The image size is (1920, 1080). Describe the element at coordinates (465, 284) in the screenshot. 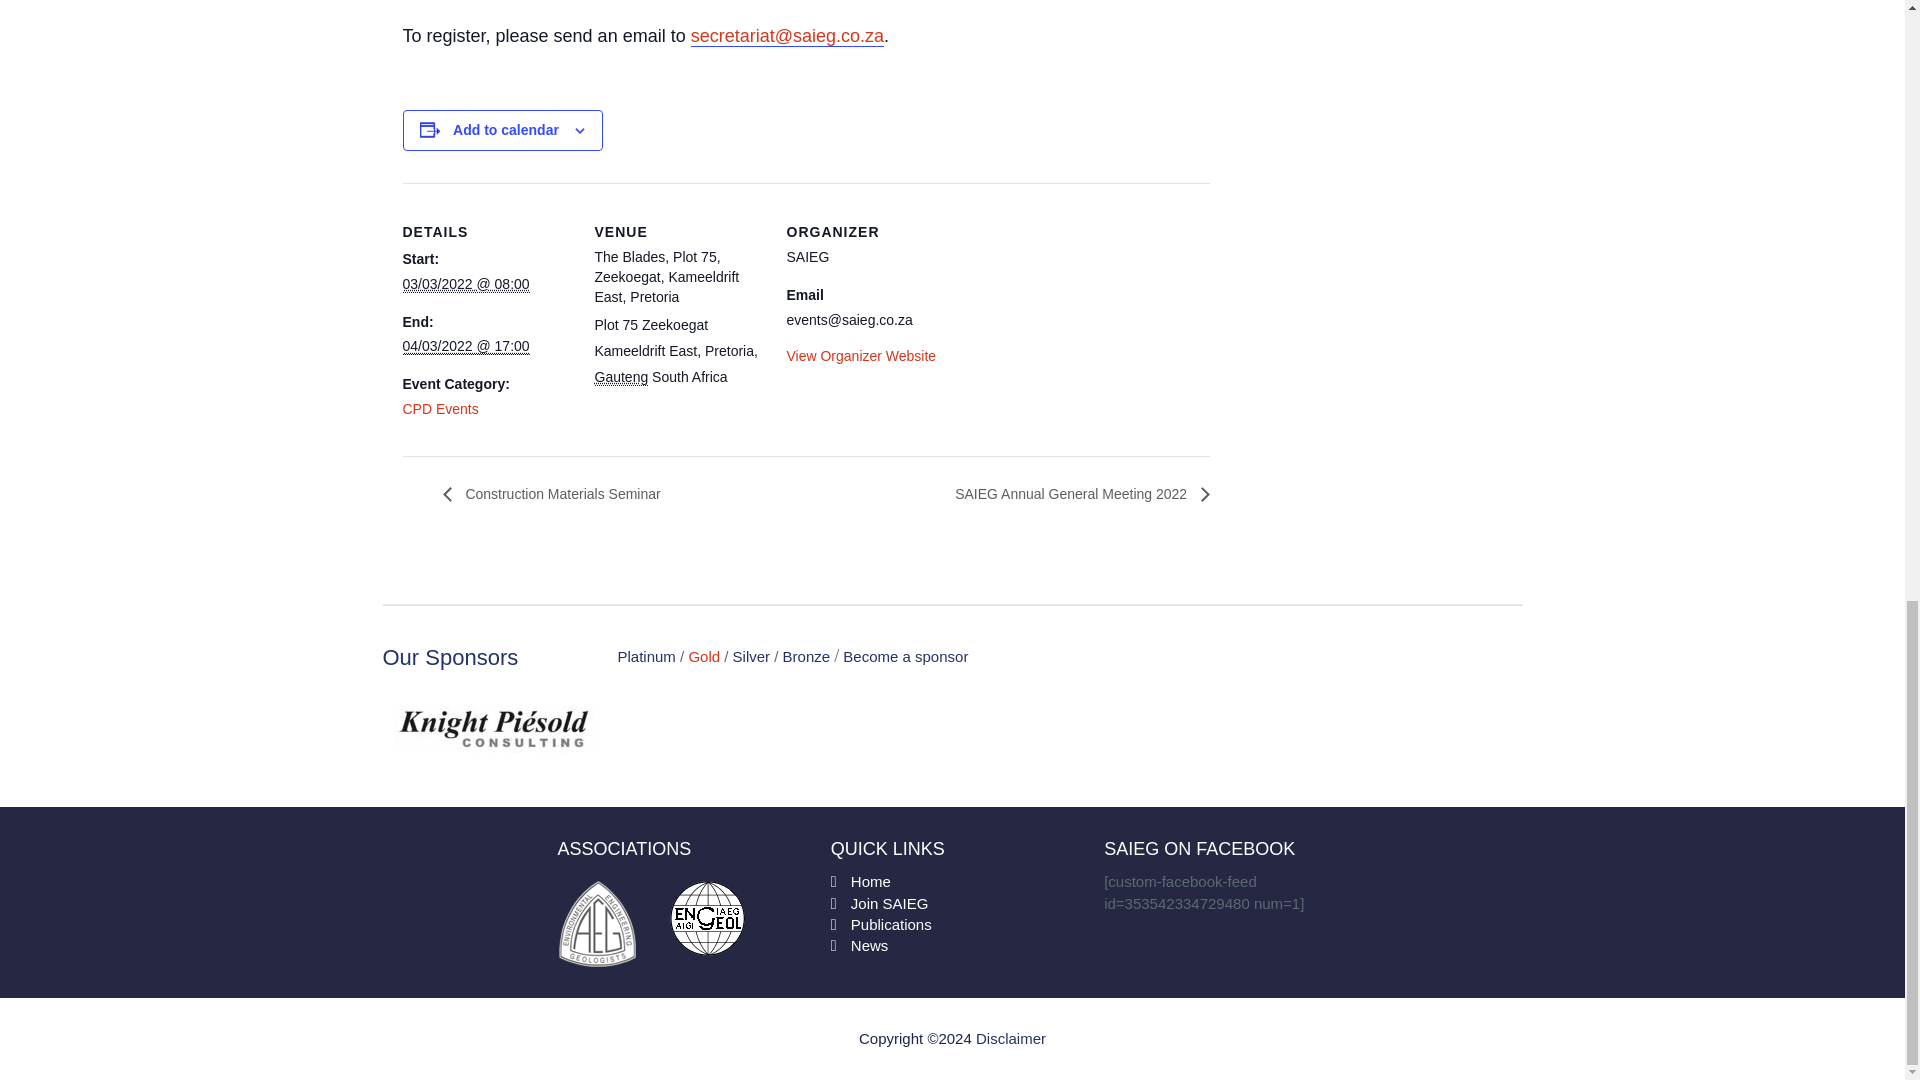

I see `2022-03-03` at that location.